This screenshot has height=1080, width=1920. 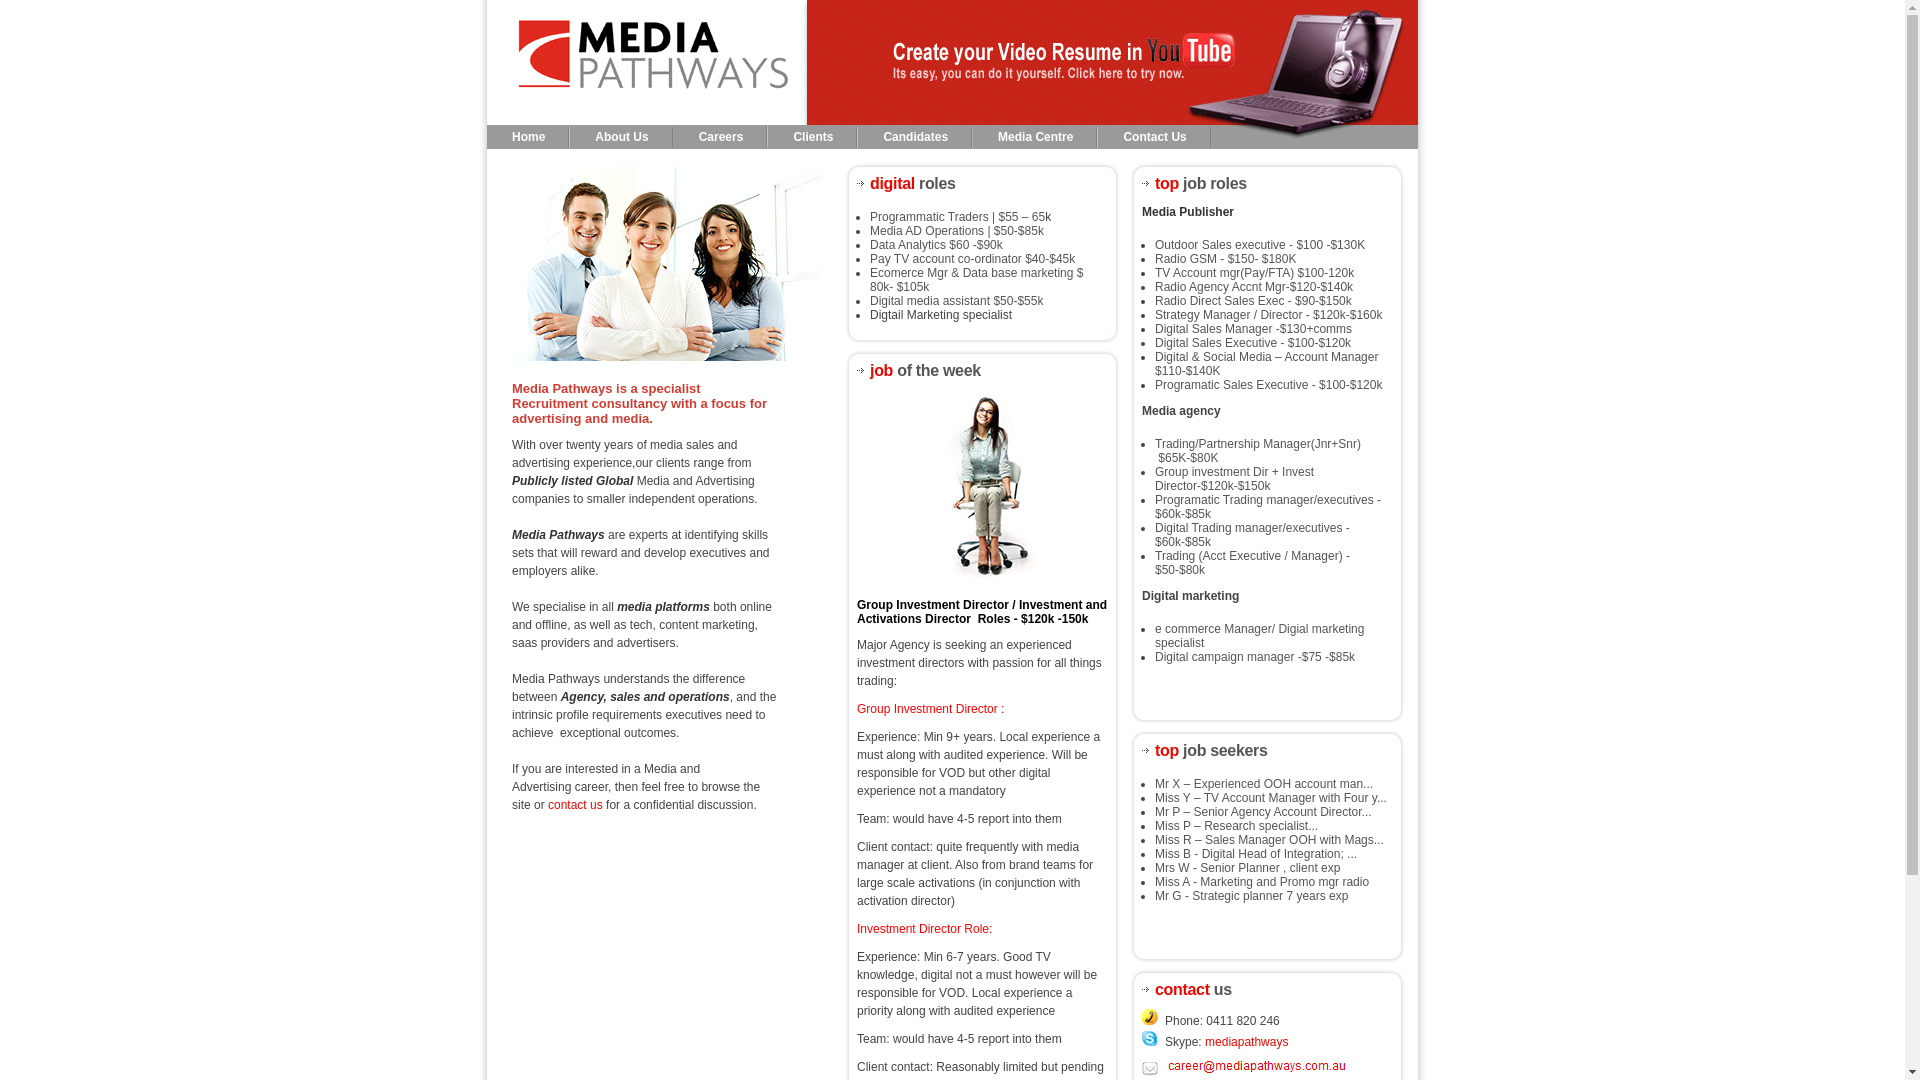 What do you see at coordinates (1226, 259) in the screenshot?
I see `Radio GSM - $150- $180K` at bounding box center [1226, 259].